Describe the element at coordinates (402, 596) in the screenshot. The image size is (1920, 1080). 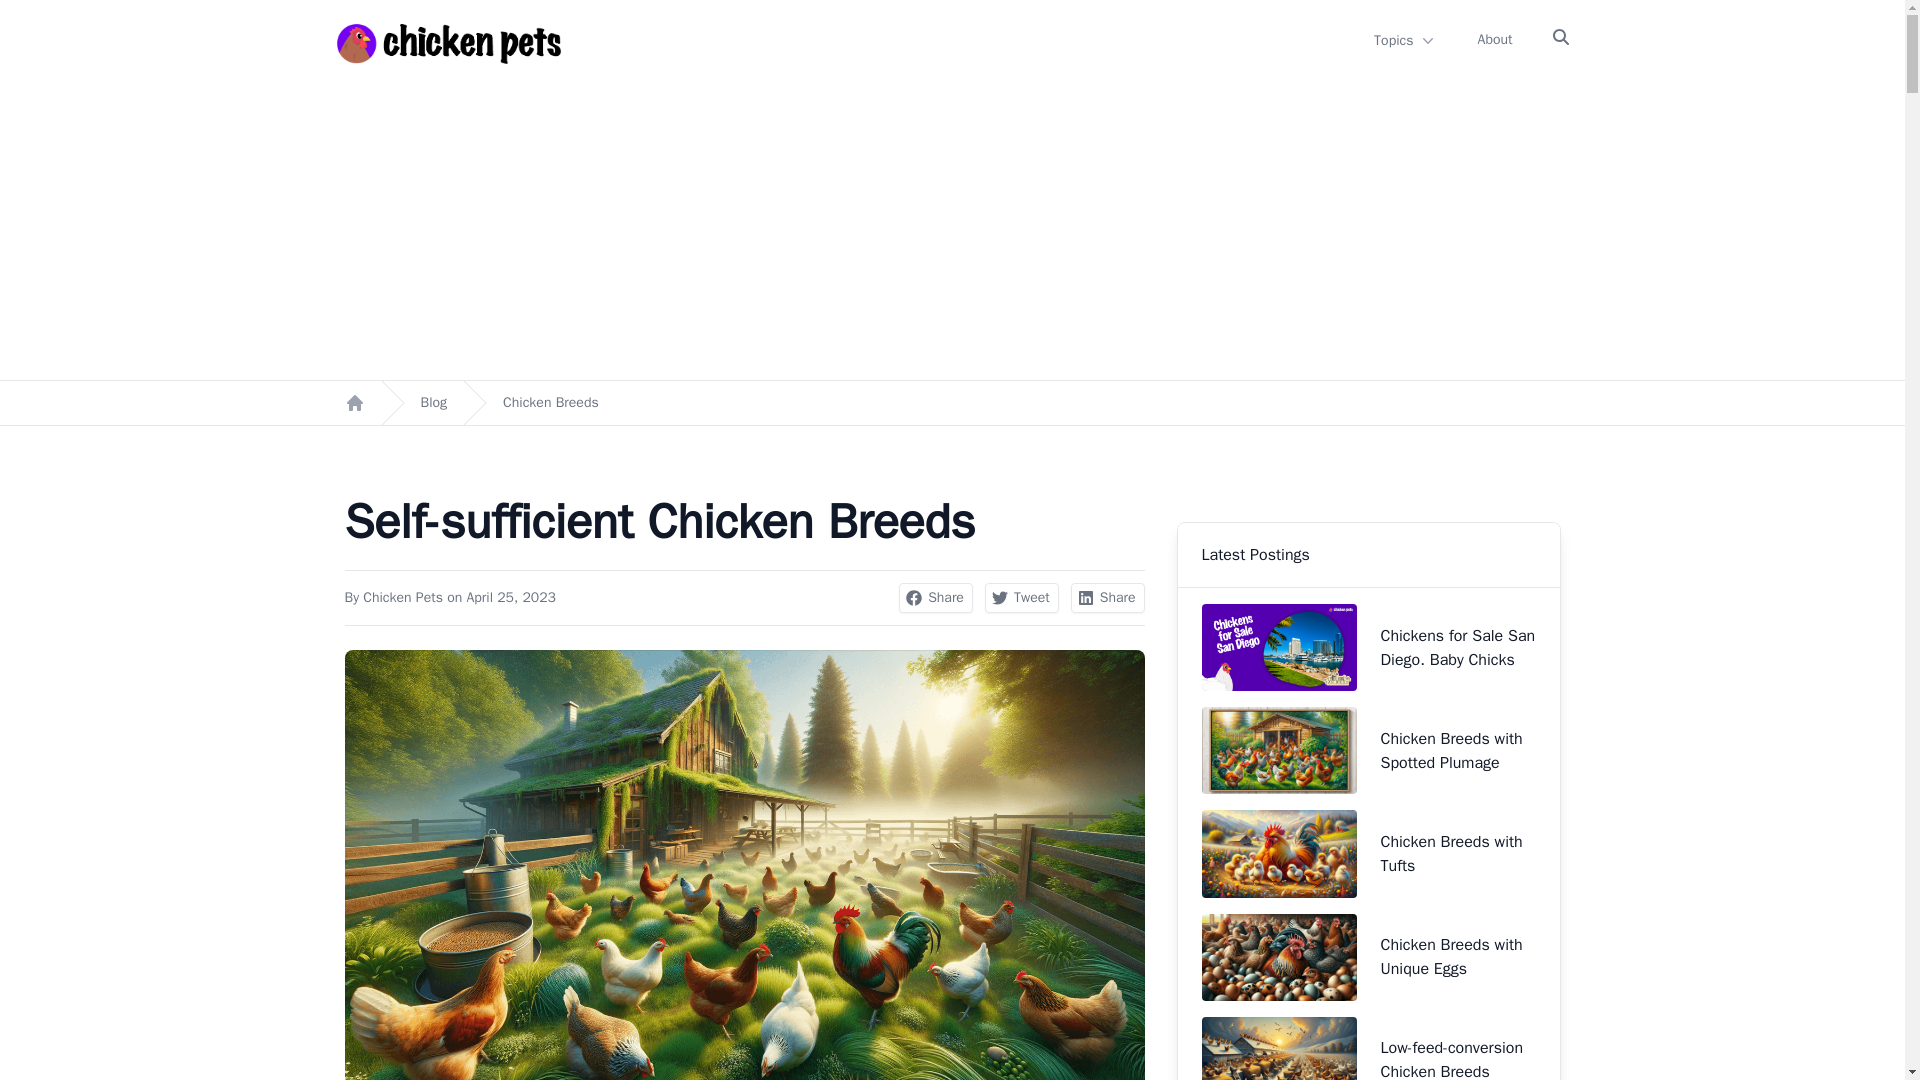
I see `Chicken Pets` at that location.